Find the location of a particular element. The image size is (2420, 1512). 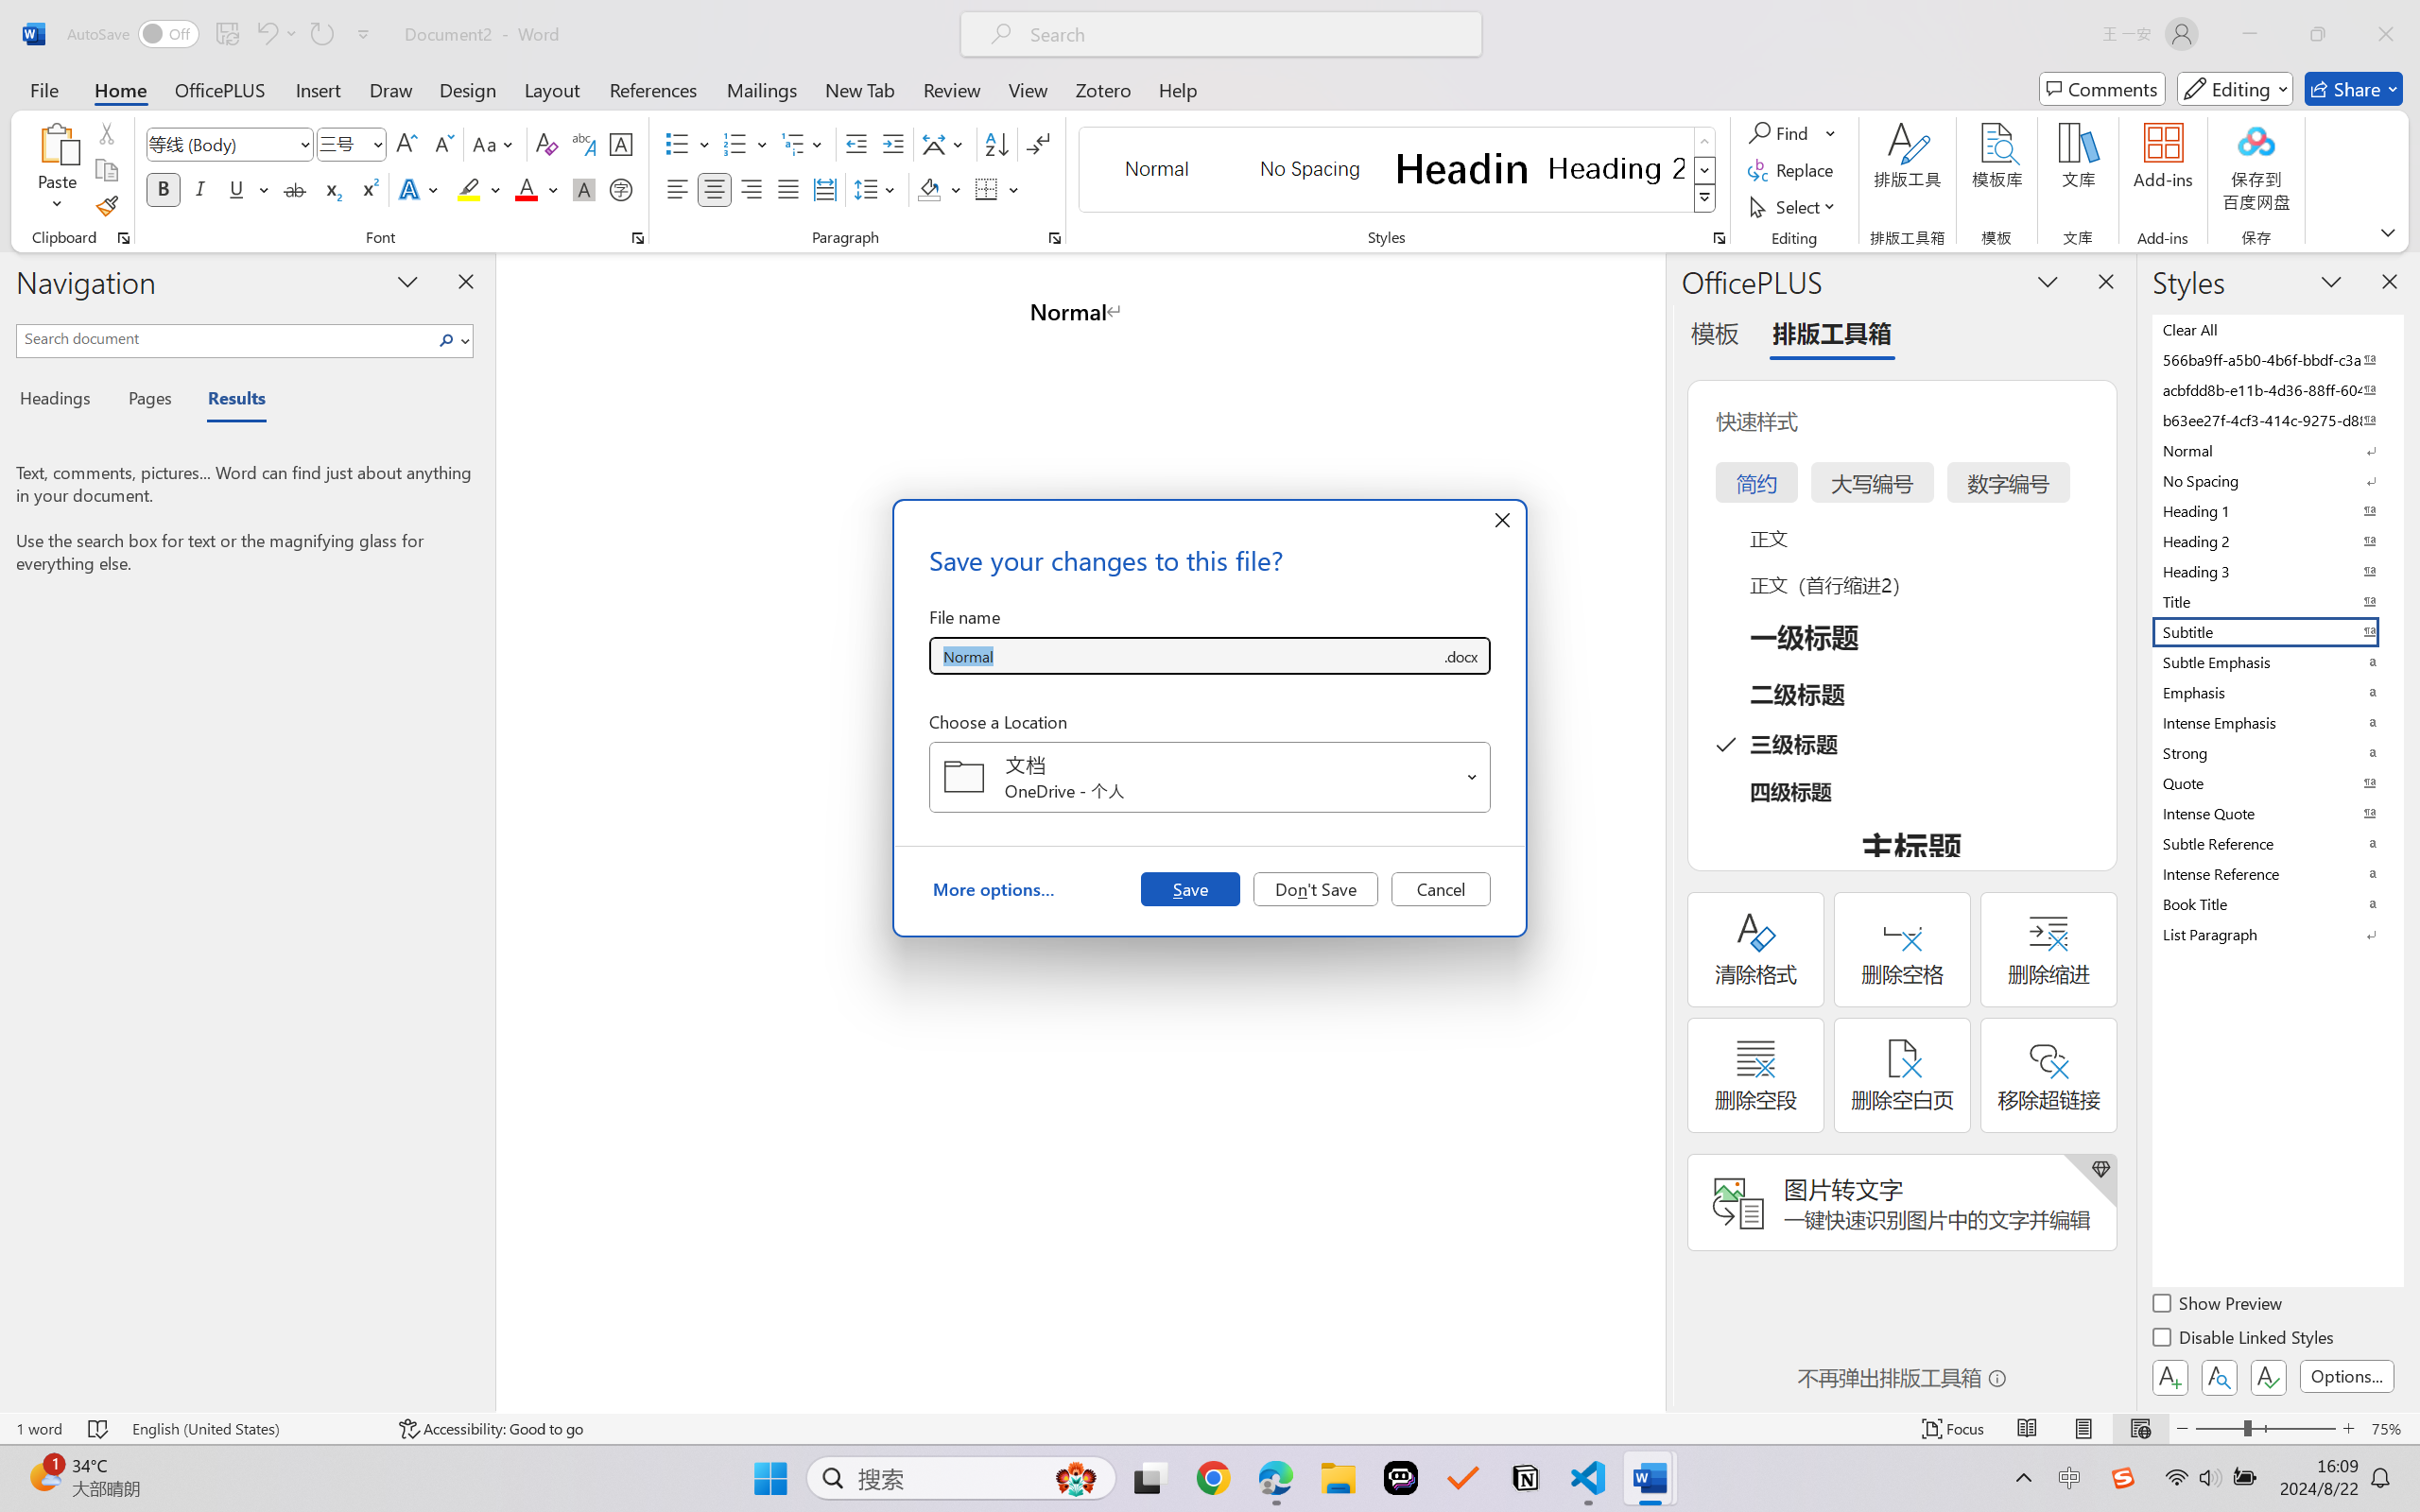

Mode is located at coordinates (2236, 89).